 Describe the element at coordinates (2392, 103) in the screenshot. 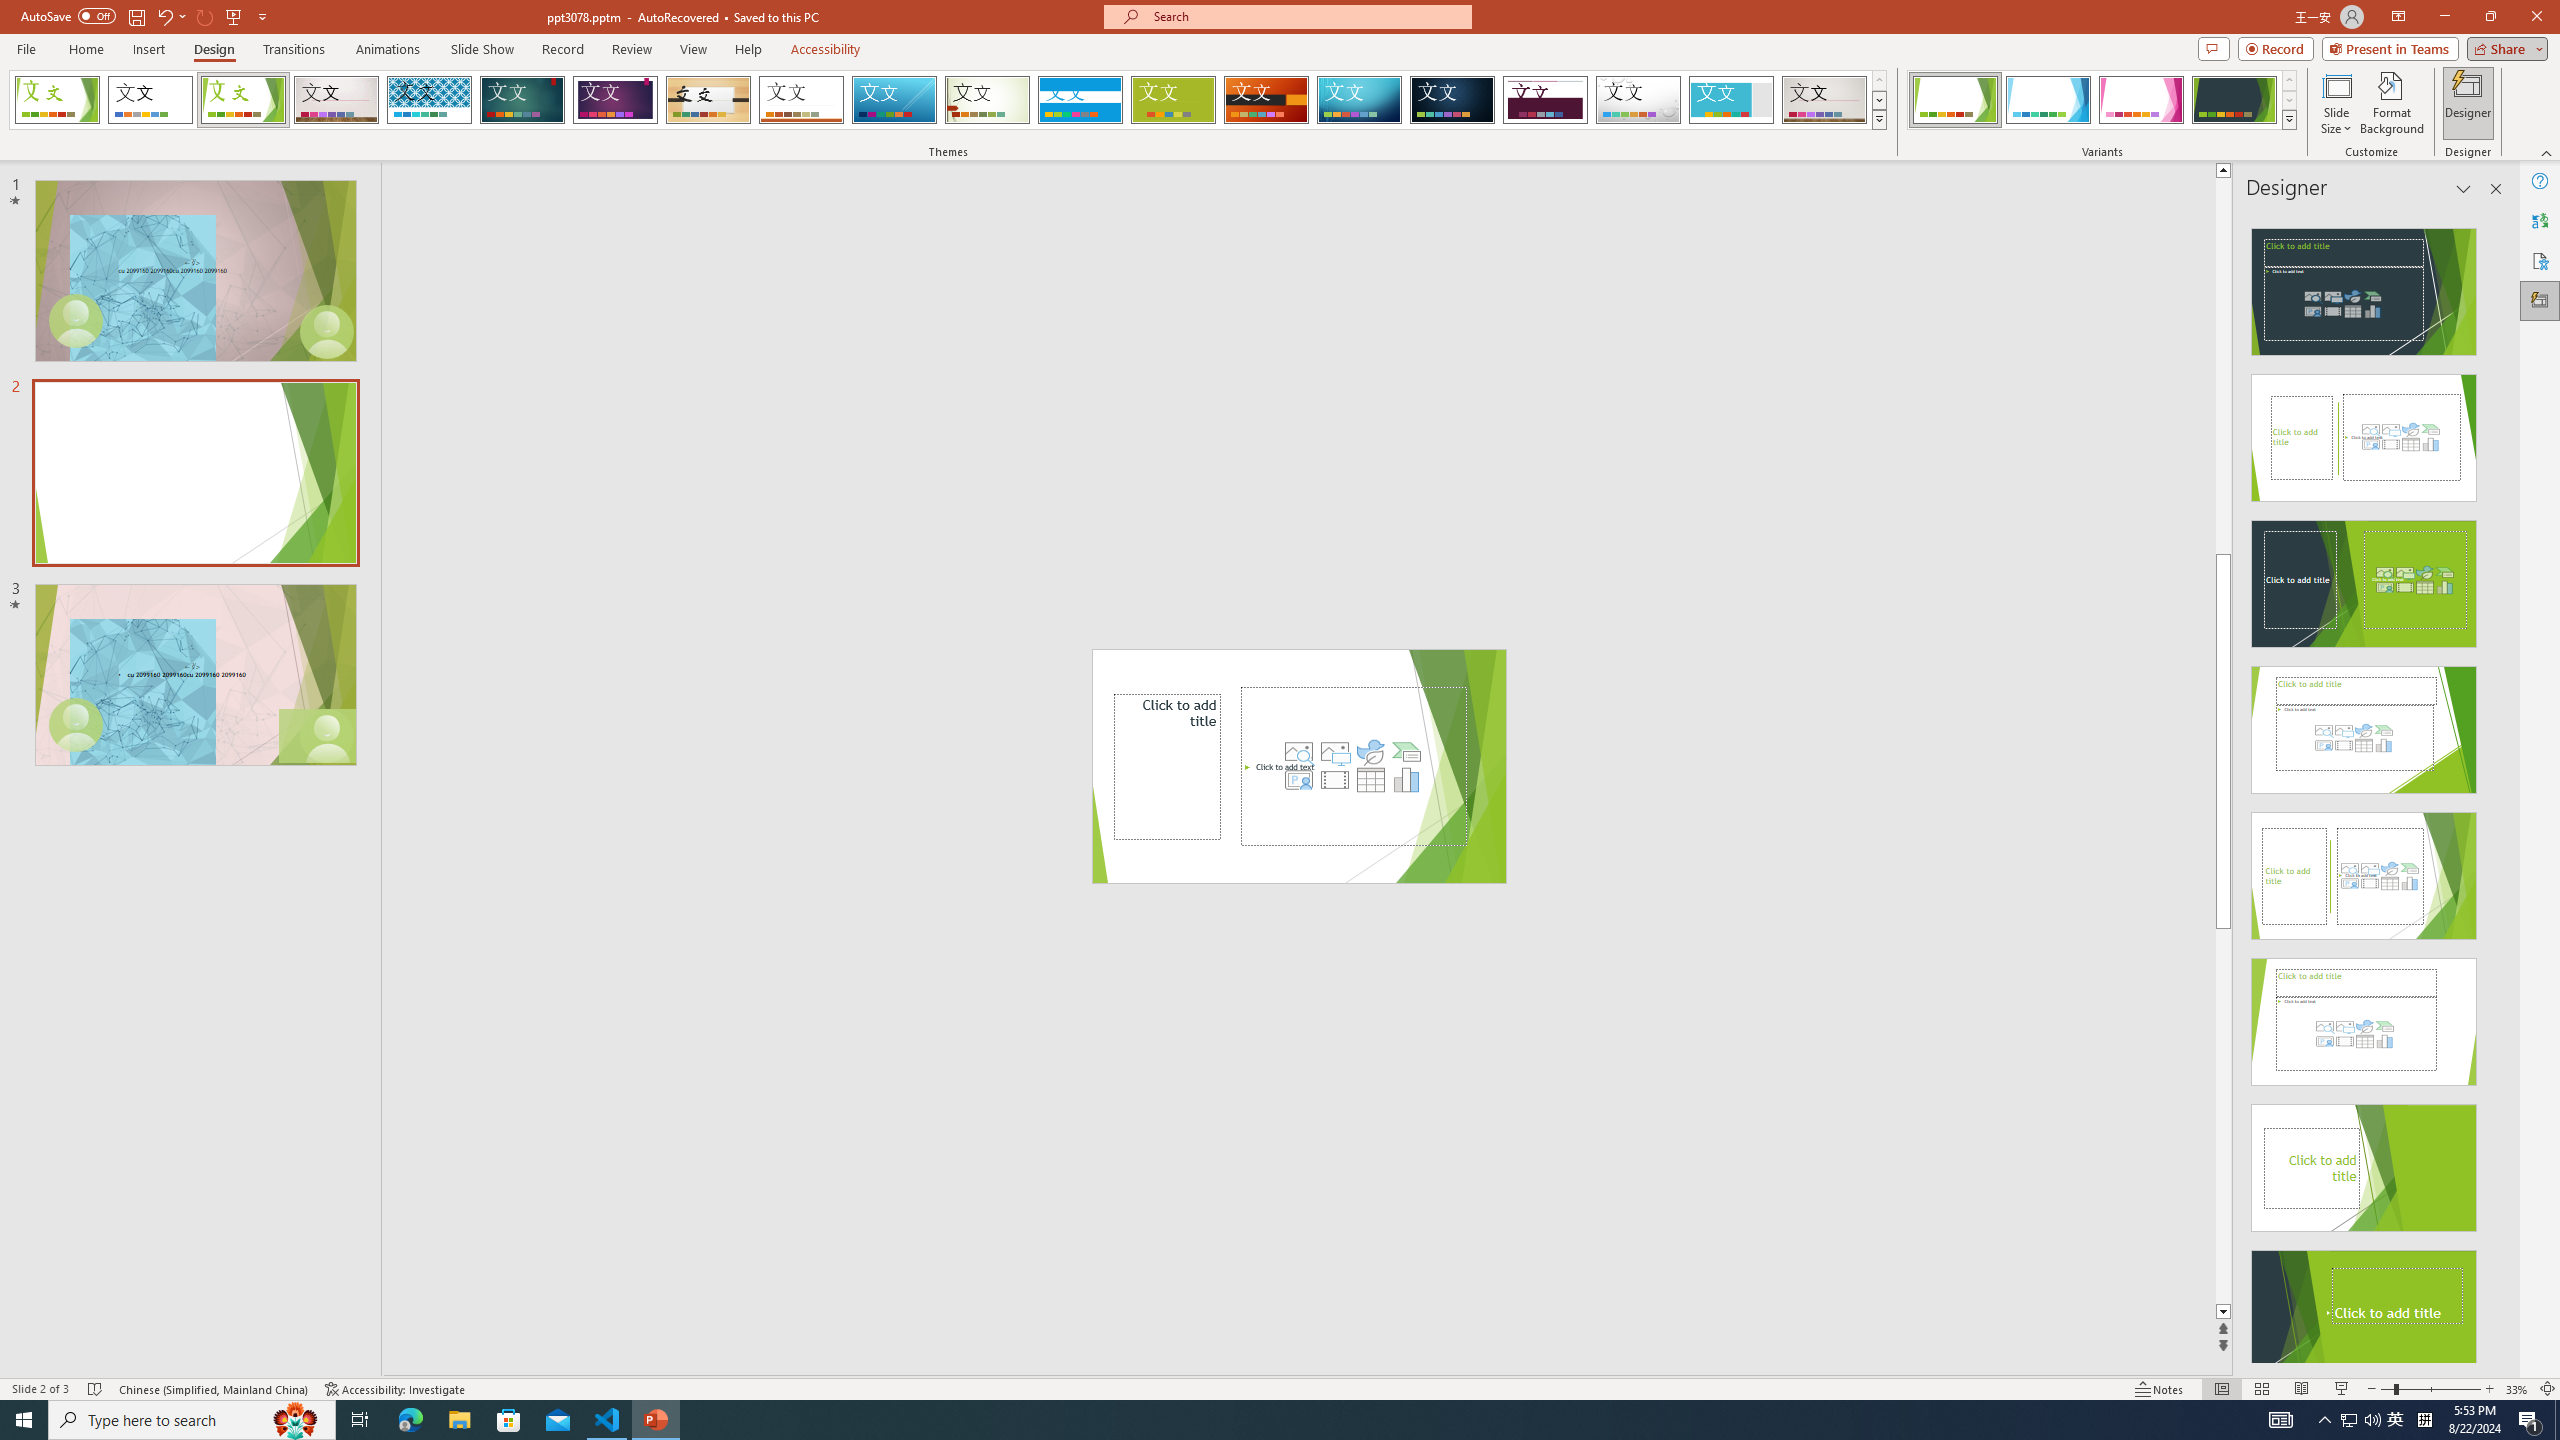

I see `Format Background` at that location.